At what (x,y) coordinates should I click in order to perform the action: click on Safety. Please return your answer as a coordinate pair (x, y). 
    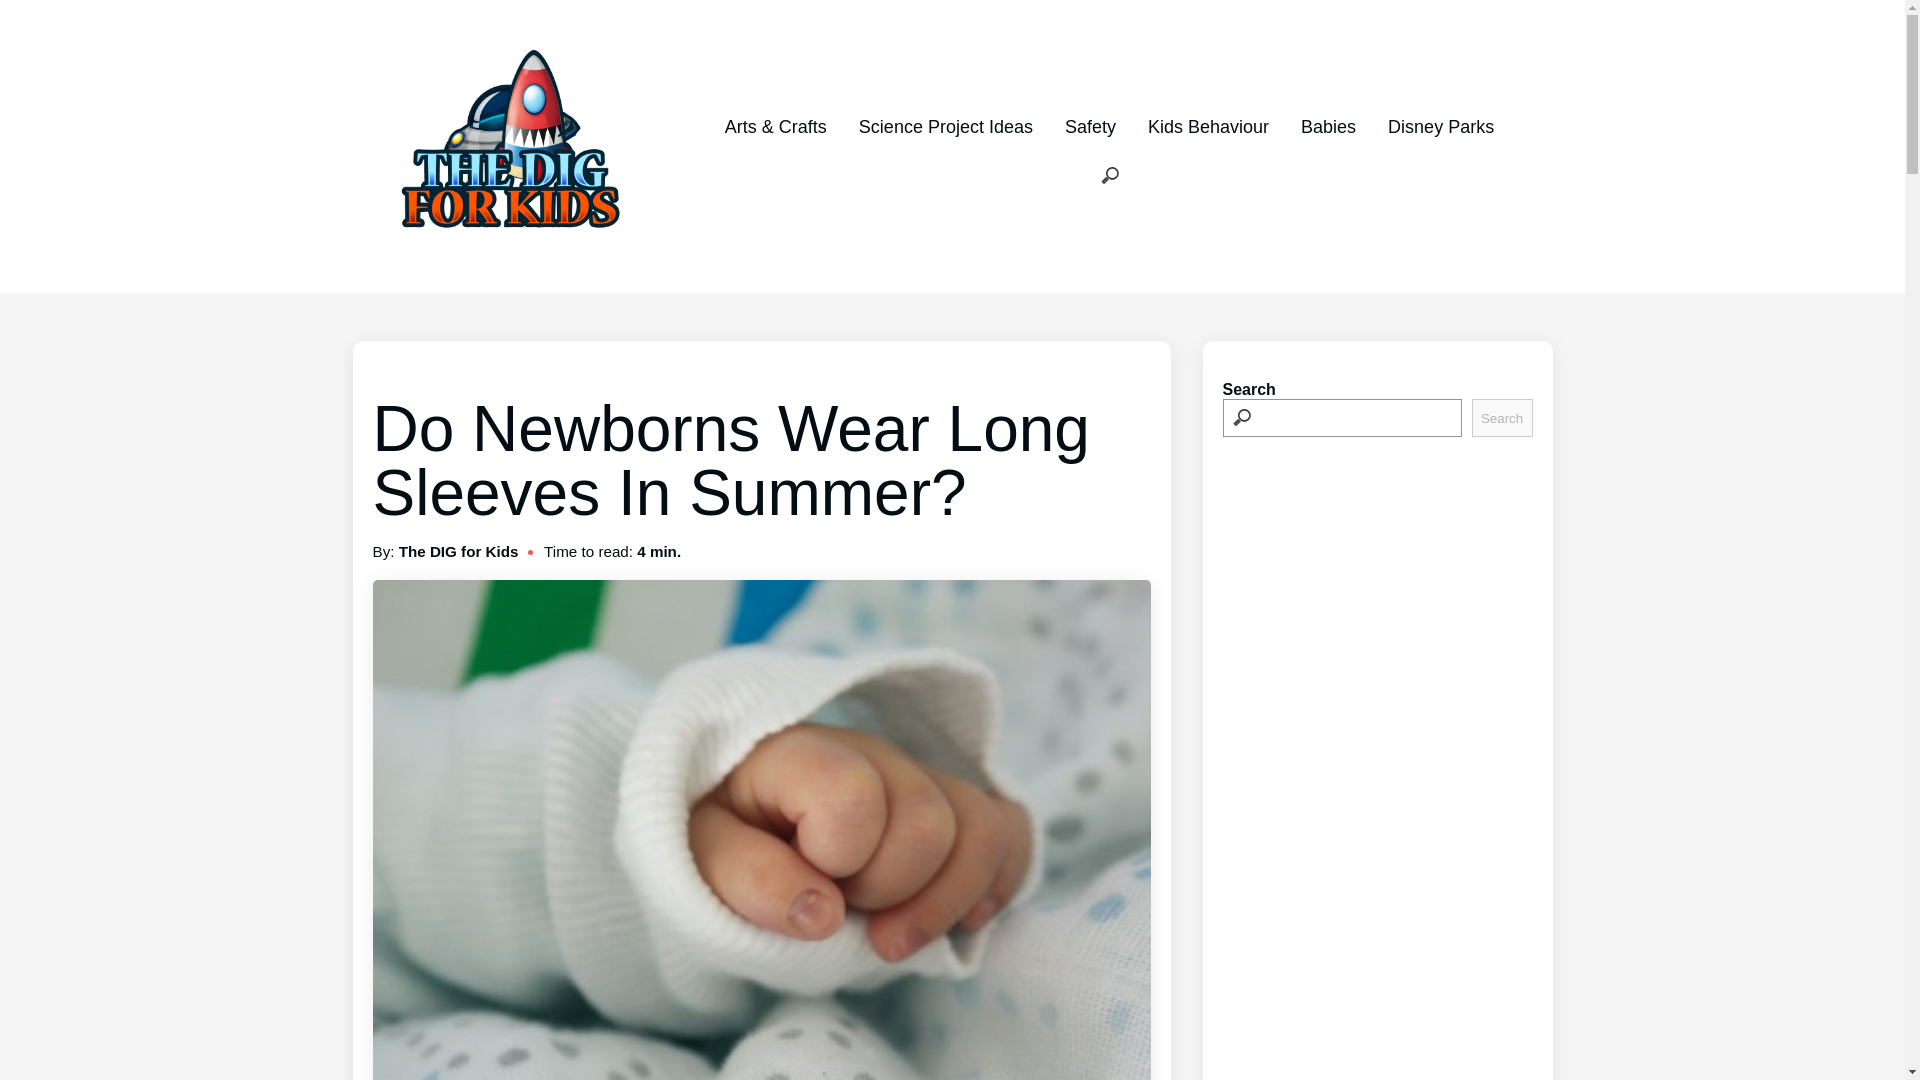
    Looking at the image, I should click on (1090, 126).